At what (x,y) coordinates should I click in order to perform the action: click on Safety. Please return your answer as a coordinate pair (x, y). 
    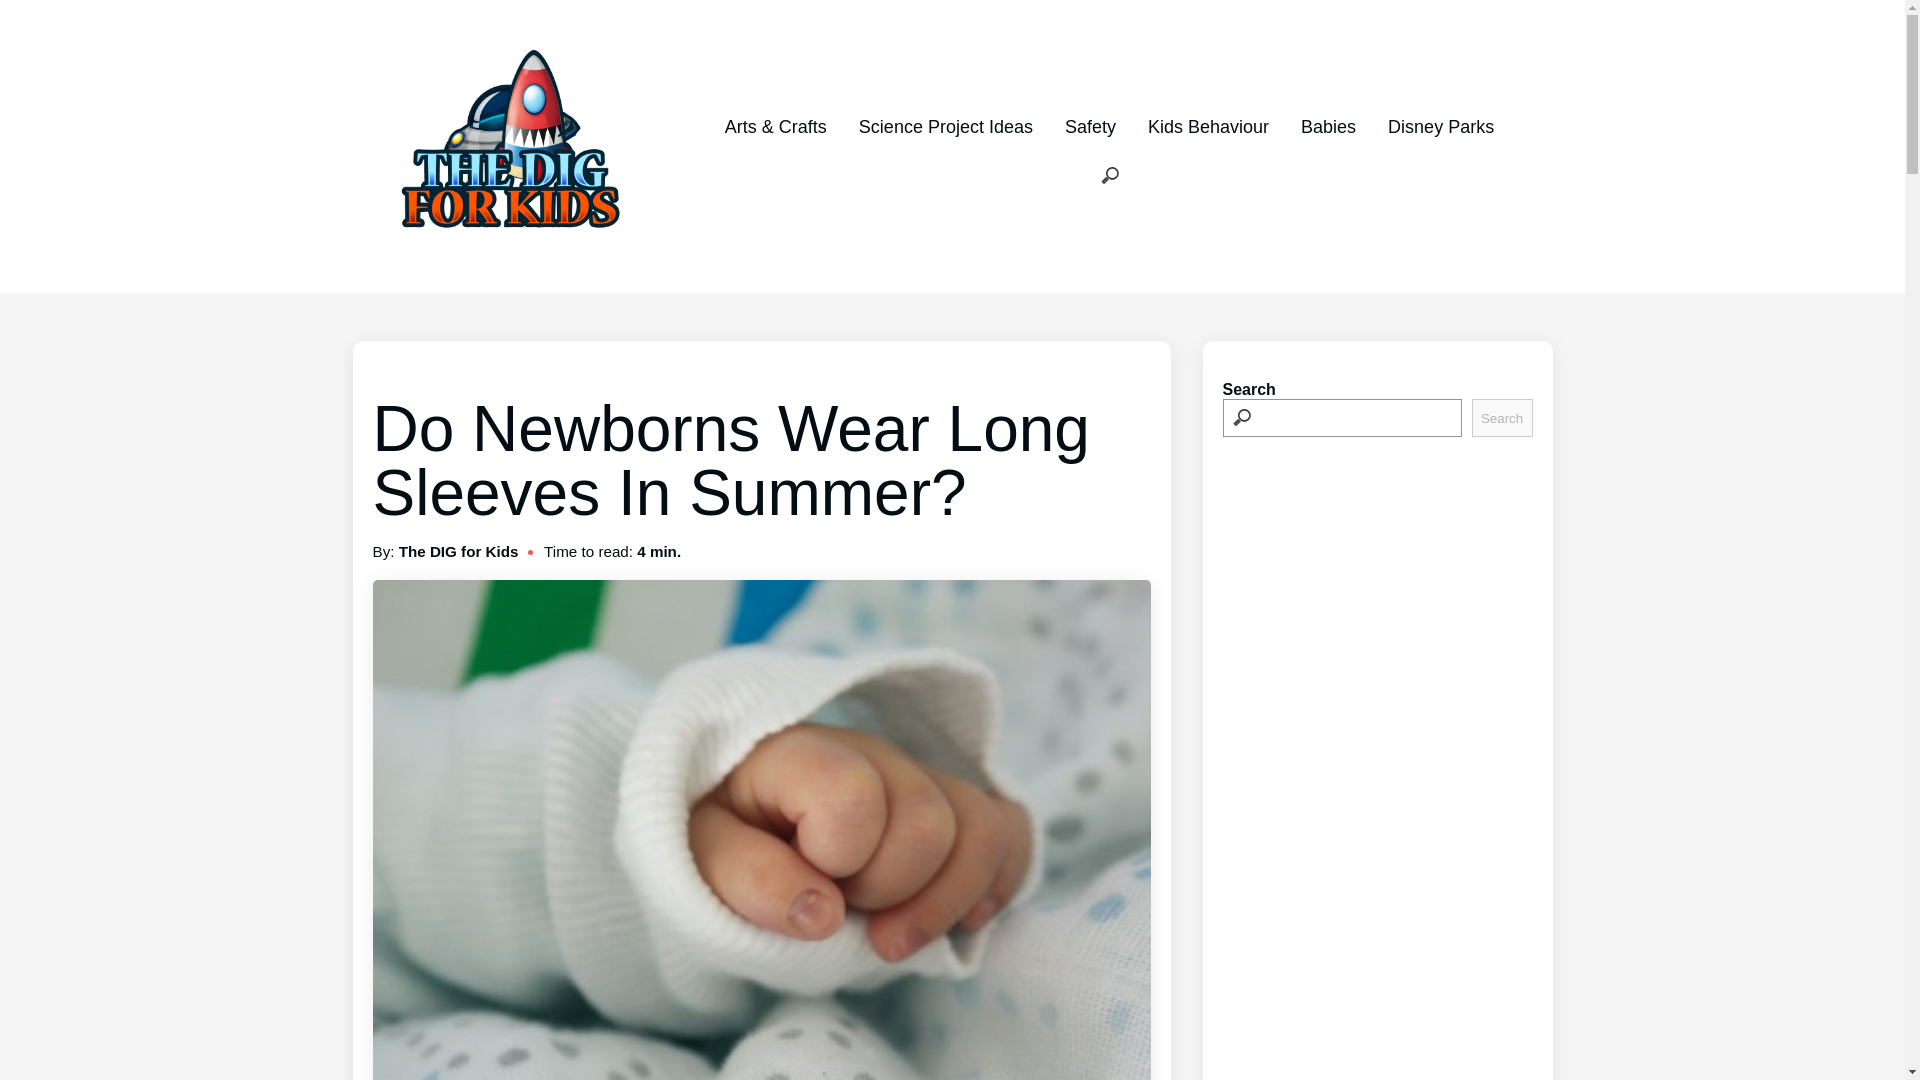
    Looking at the image, I should click on (1090, 126).